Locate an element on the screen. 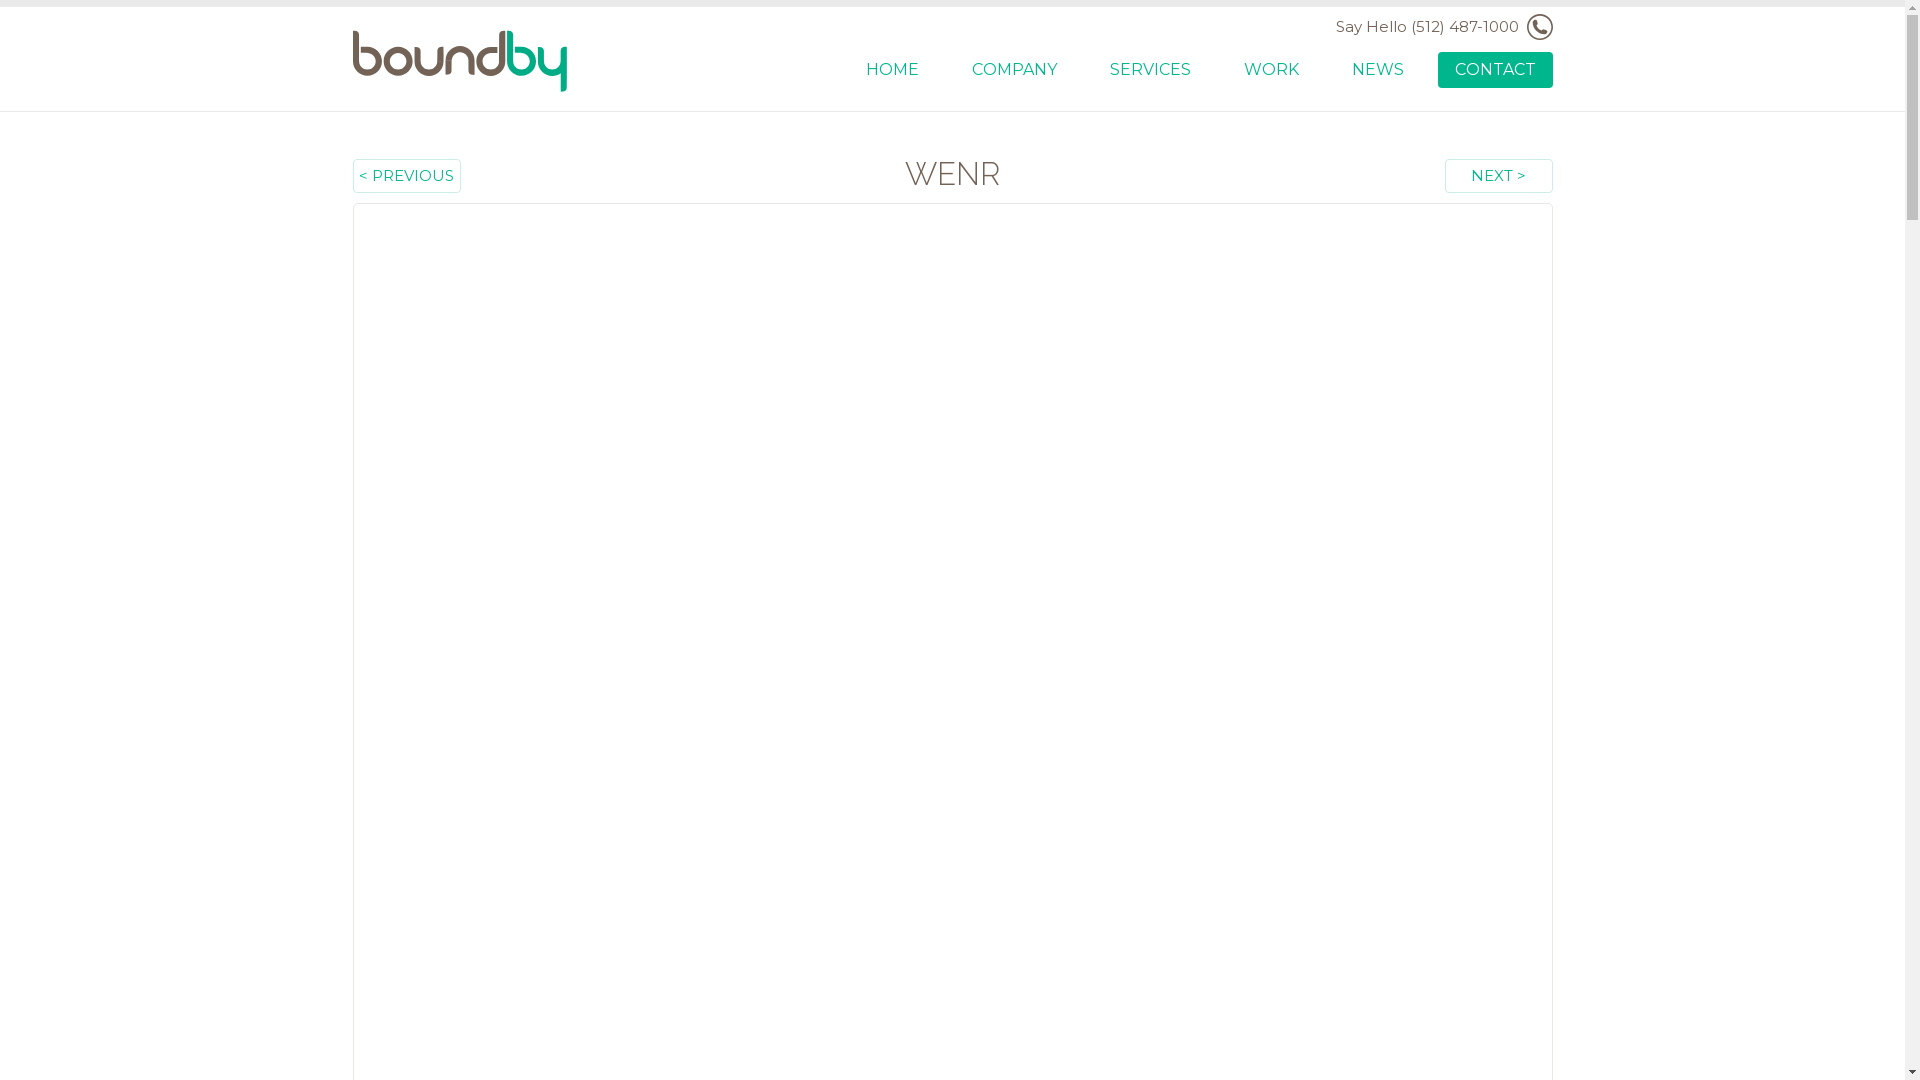 The image size is (1920, 1080). SERVICES is located at coordinates (1150, 70).